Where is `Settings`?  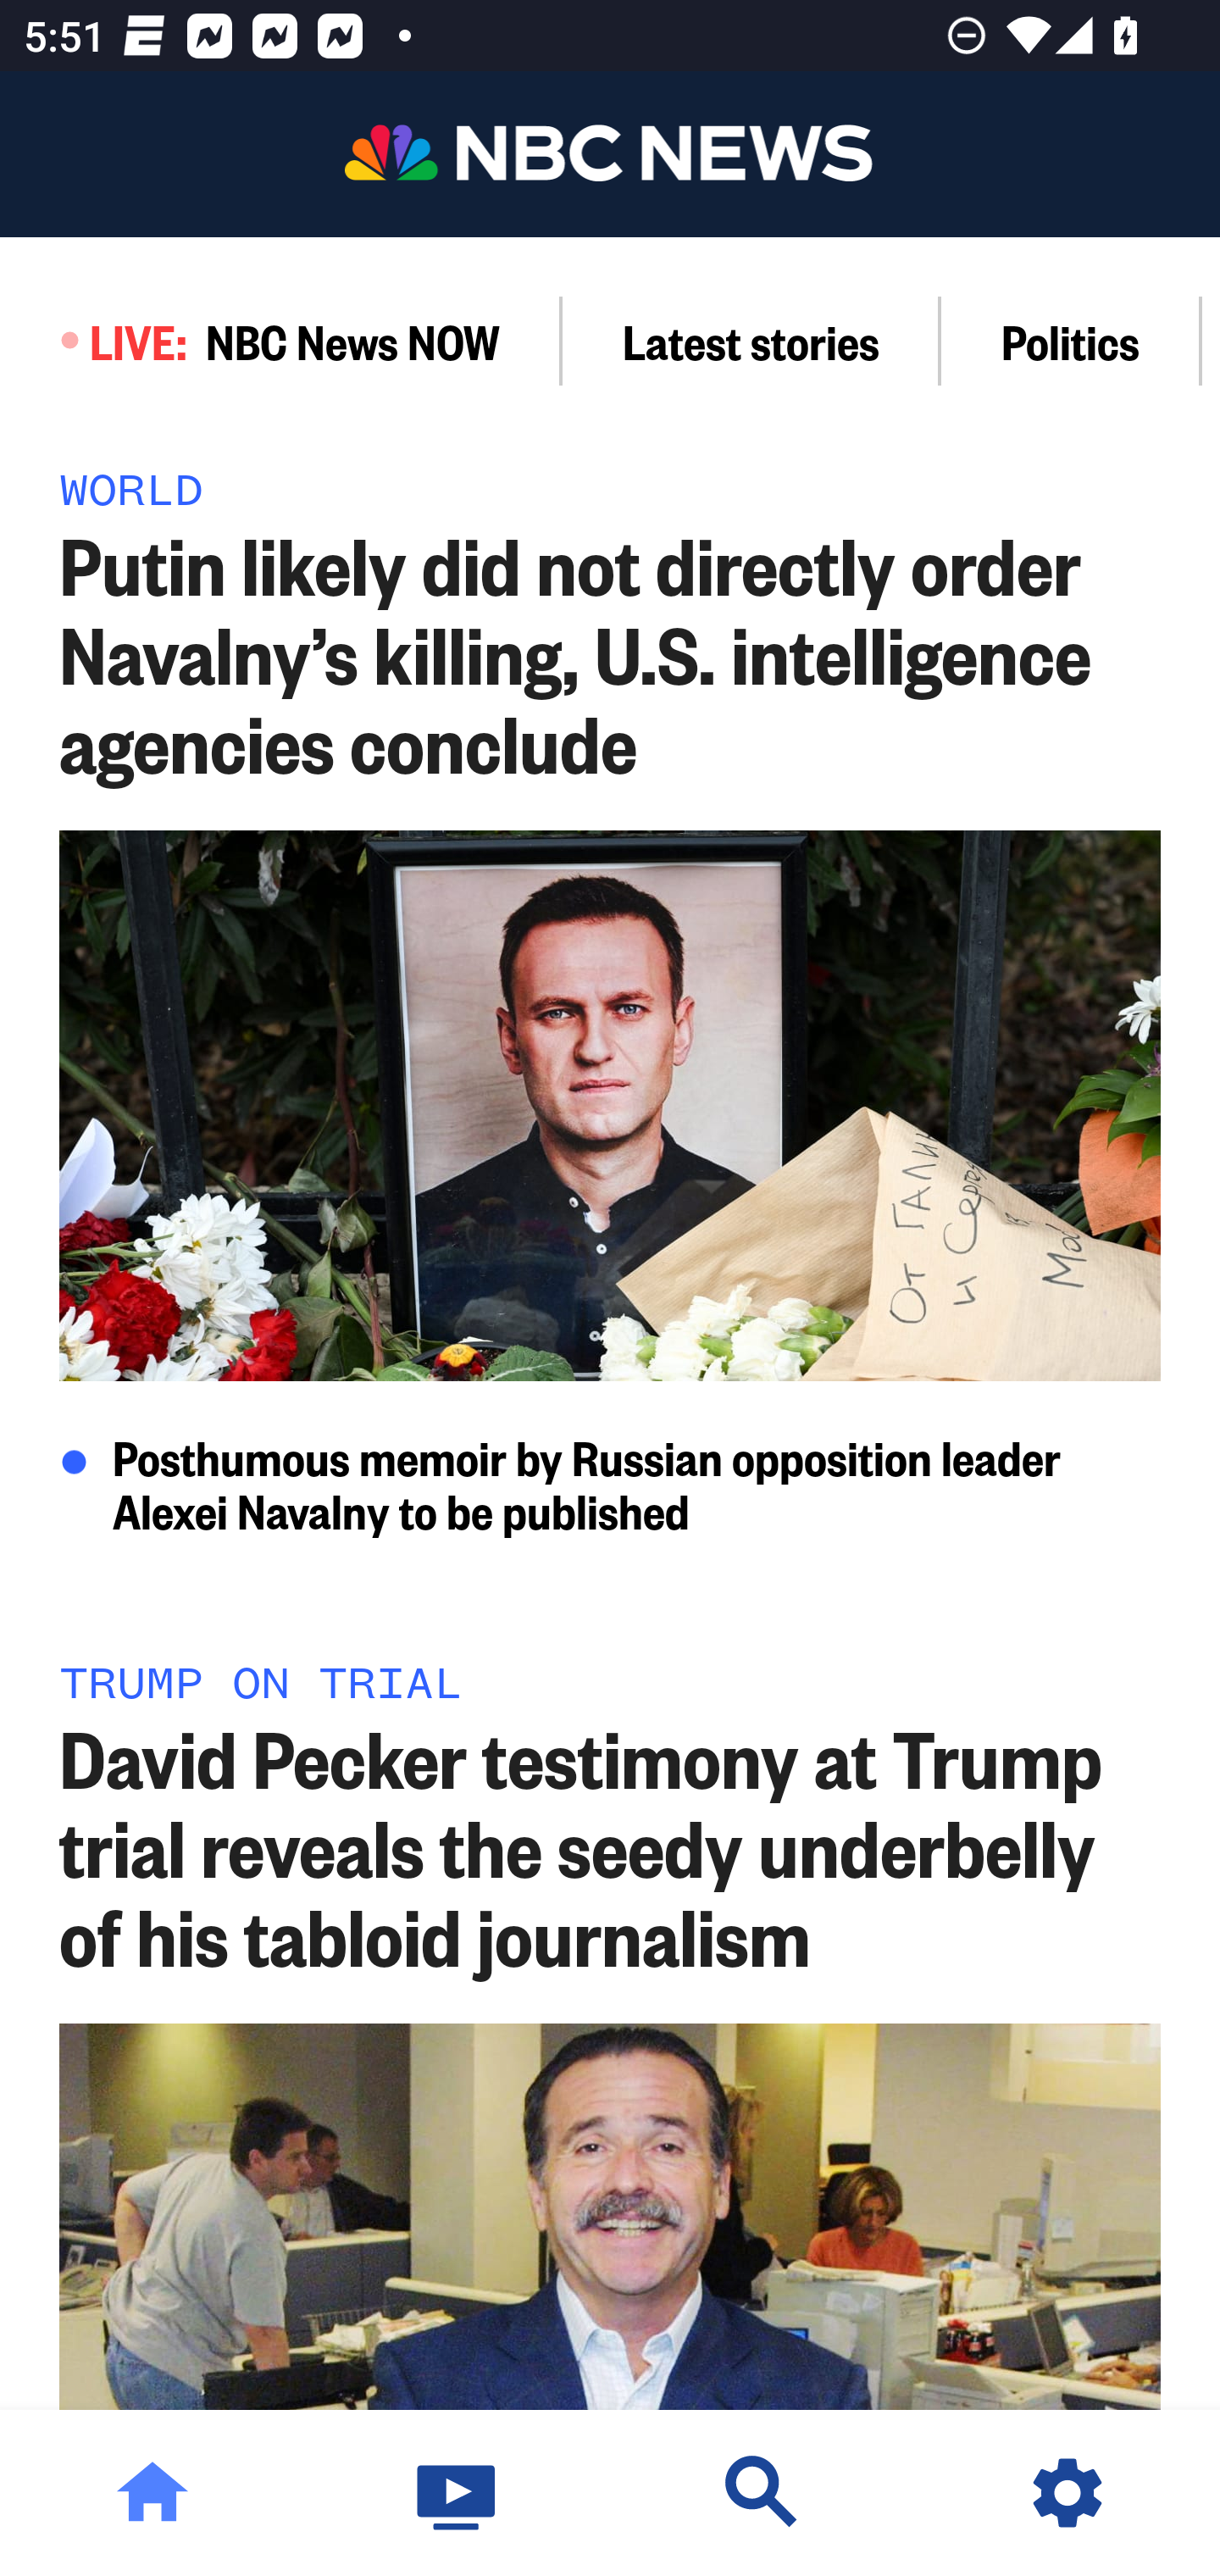
Settings is located at coordinates (1067, 2493).